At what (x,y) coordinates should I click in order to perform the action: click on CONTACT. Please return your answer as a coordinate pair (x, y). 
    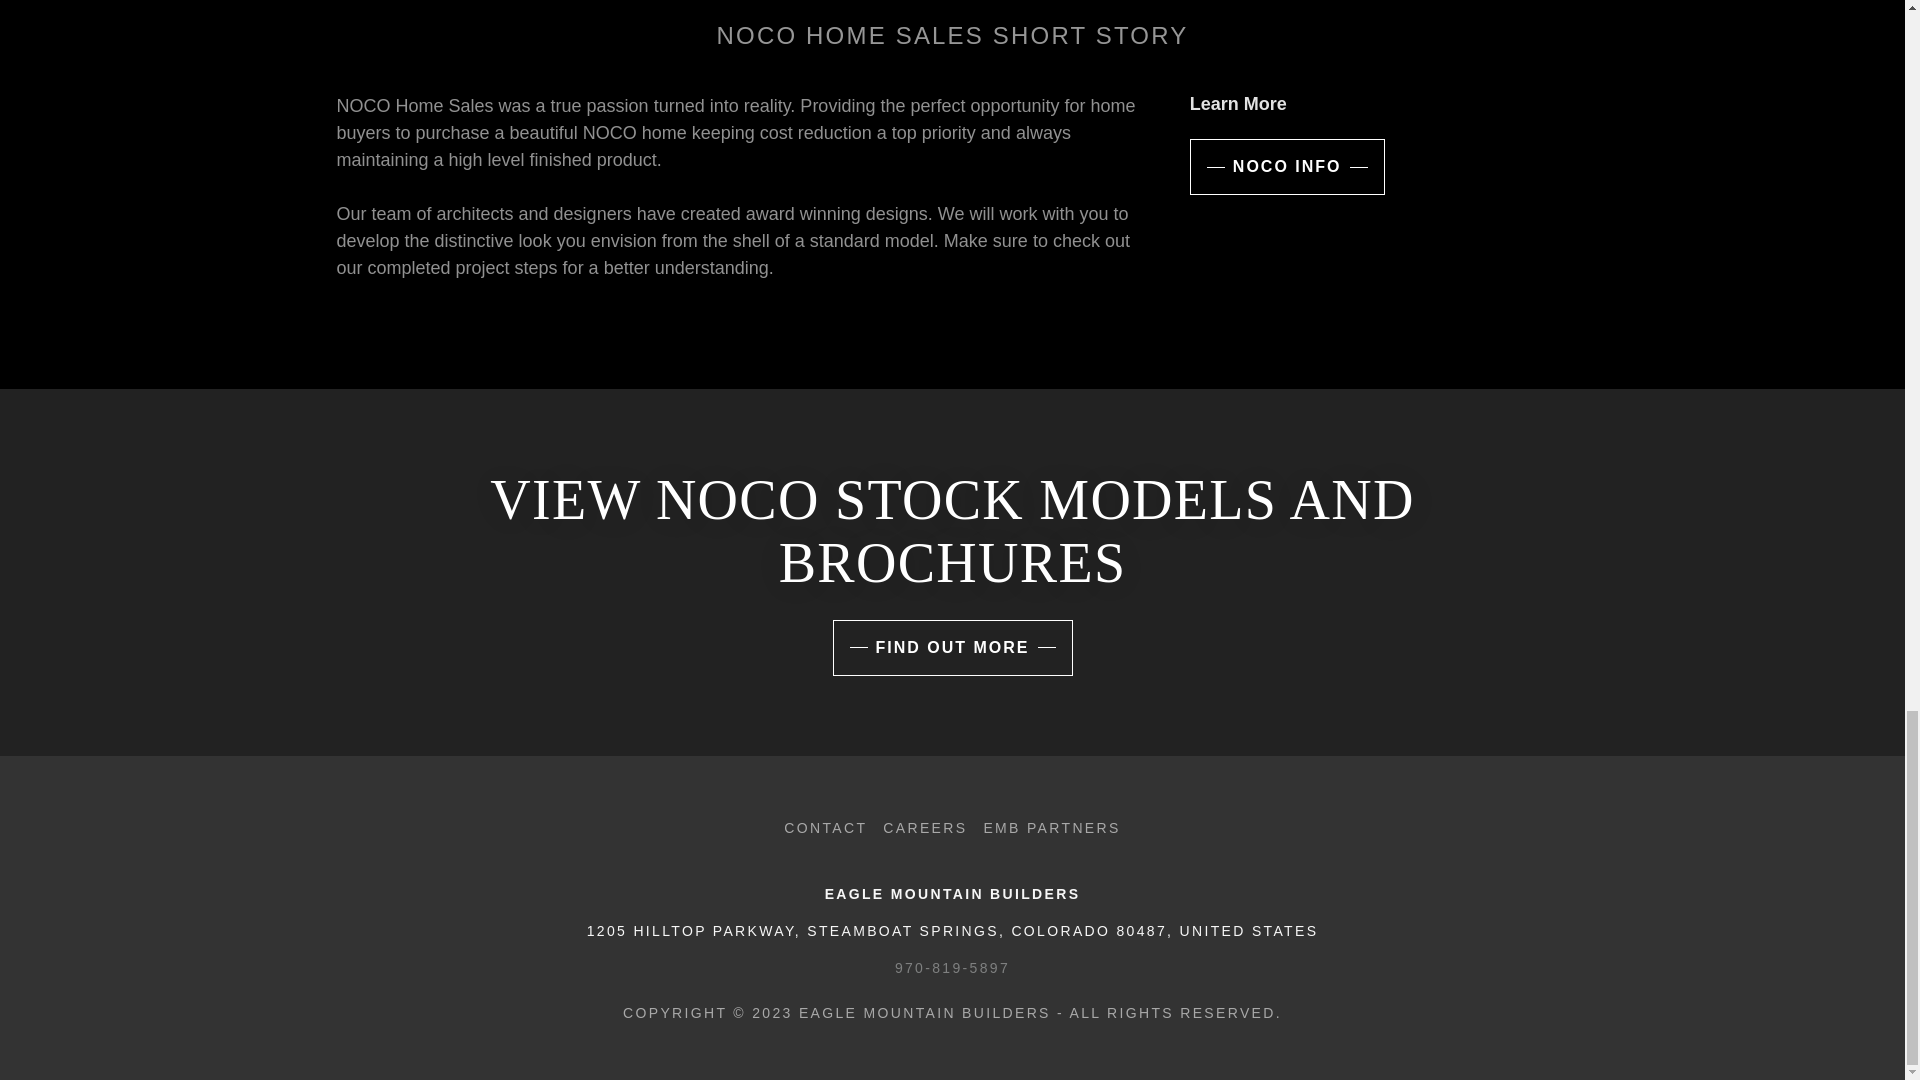
    Looking at the image, I should click on (825, 828).